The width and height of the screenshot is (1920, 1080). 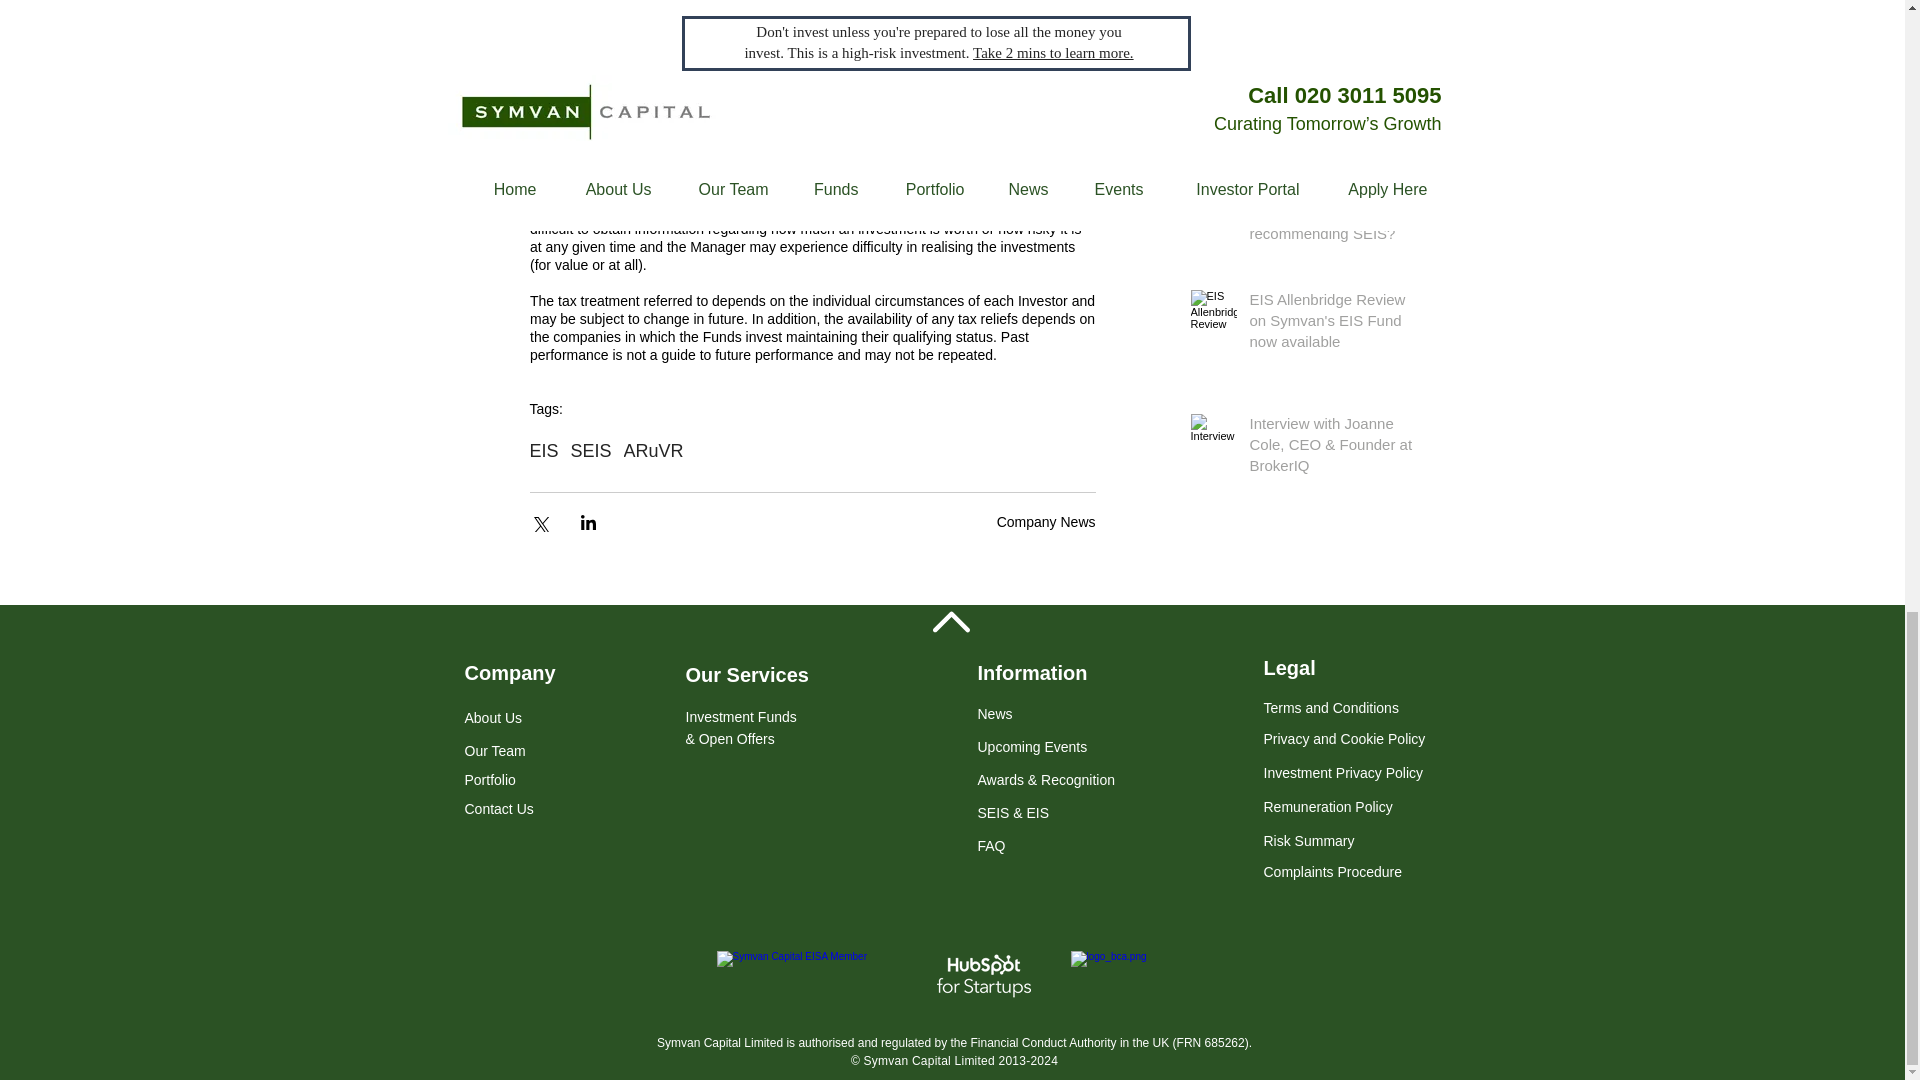 I want to click on Company News, so click(x=1046, y=522).